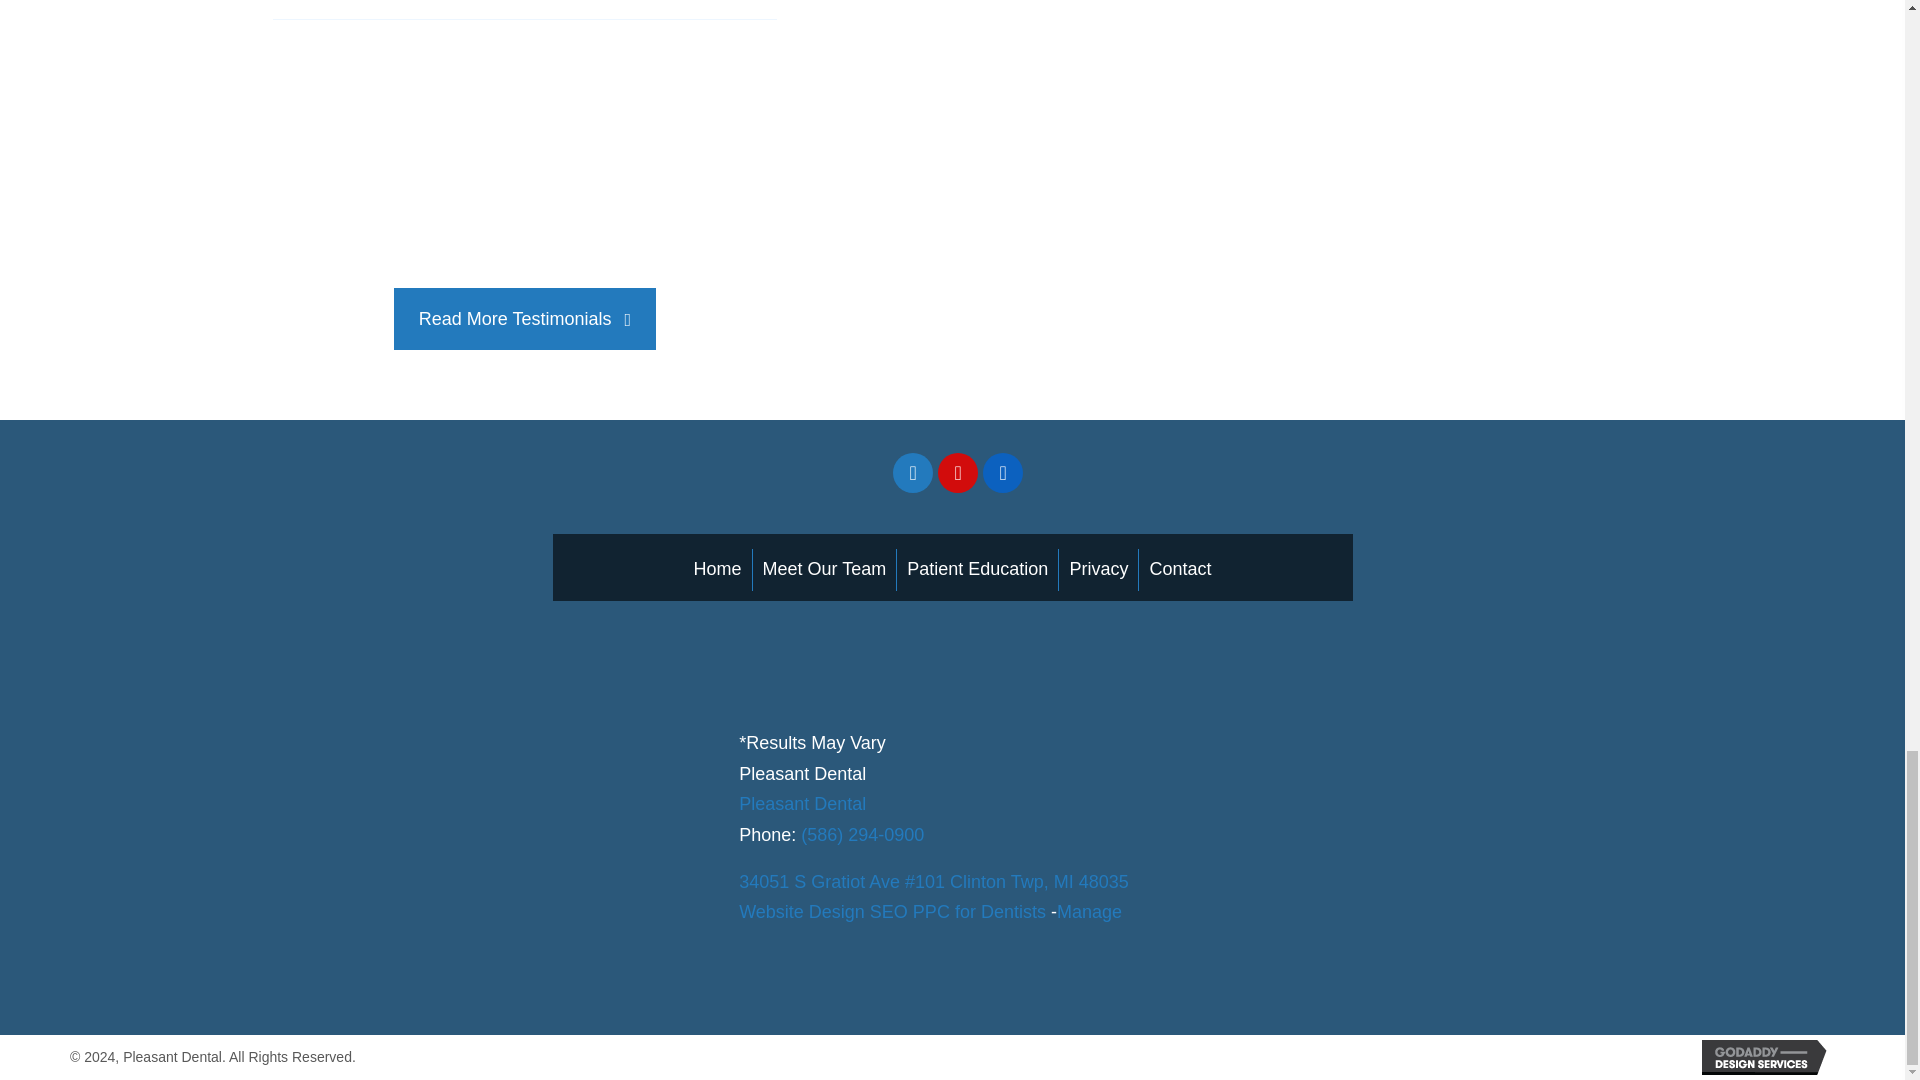 Image resolution: width=1920 pixels, height=1080 pixels. Describe the element at coordinates (912, 472) in the screenshot. I see `Facebook` at that location.